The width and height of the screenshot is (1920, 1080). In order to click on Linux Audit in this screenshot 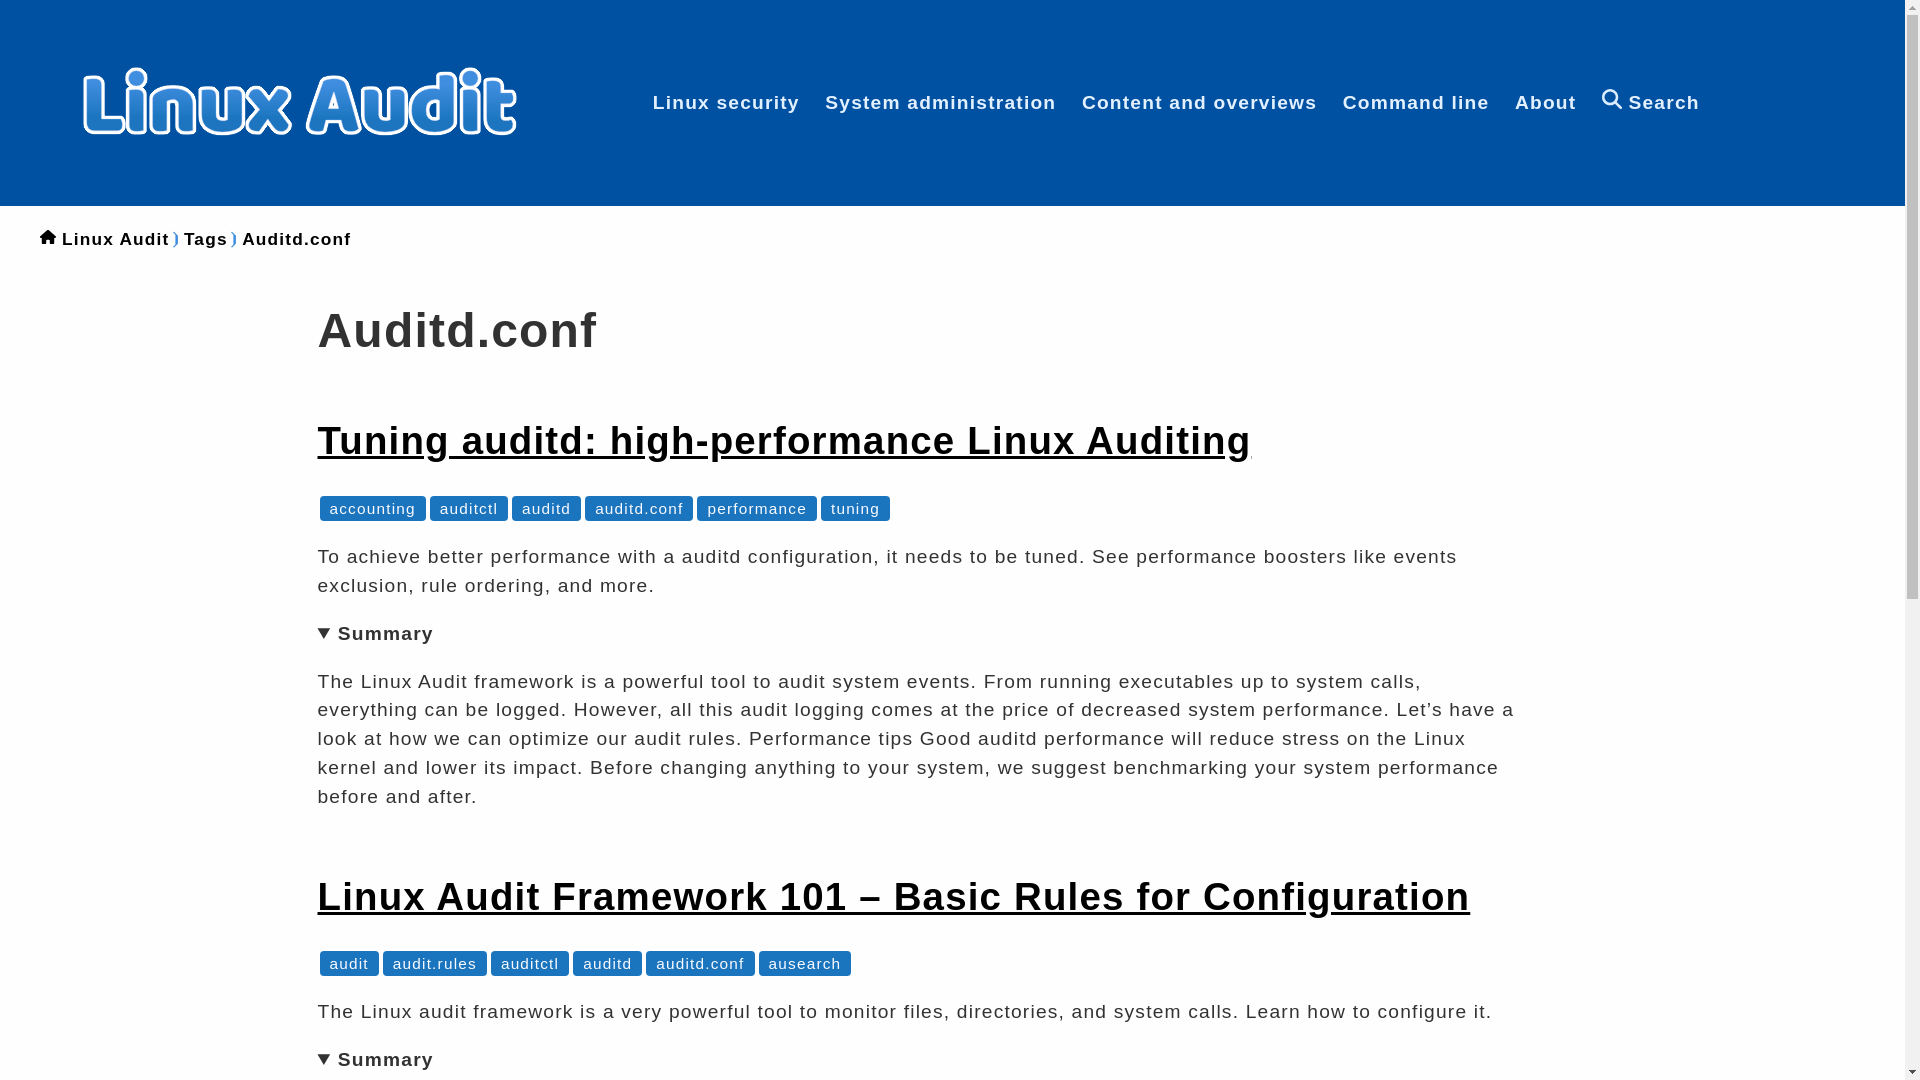, I will do `click(116, 238)`.